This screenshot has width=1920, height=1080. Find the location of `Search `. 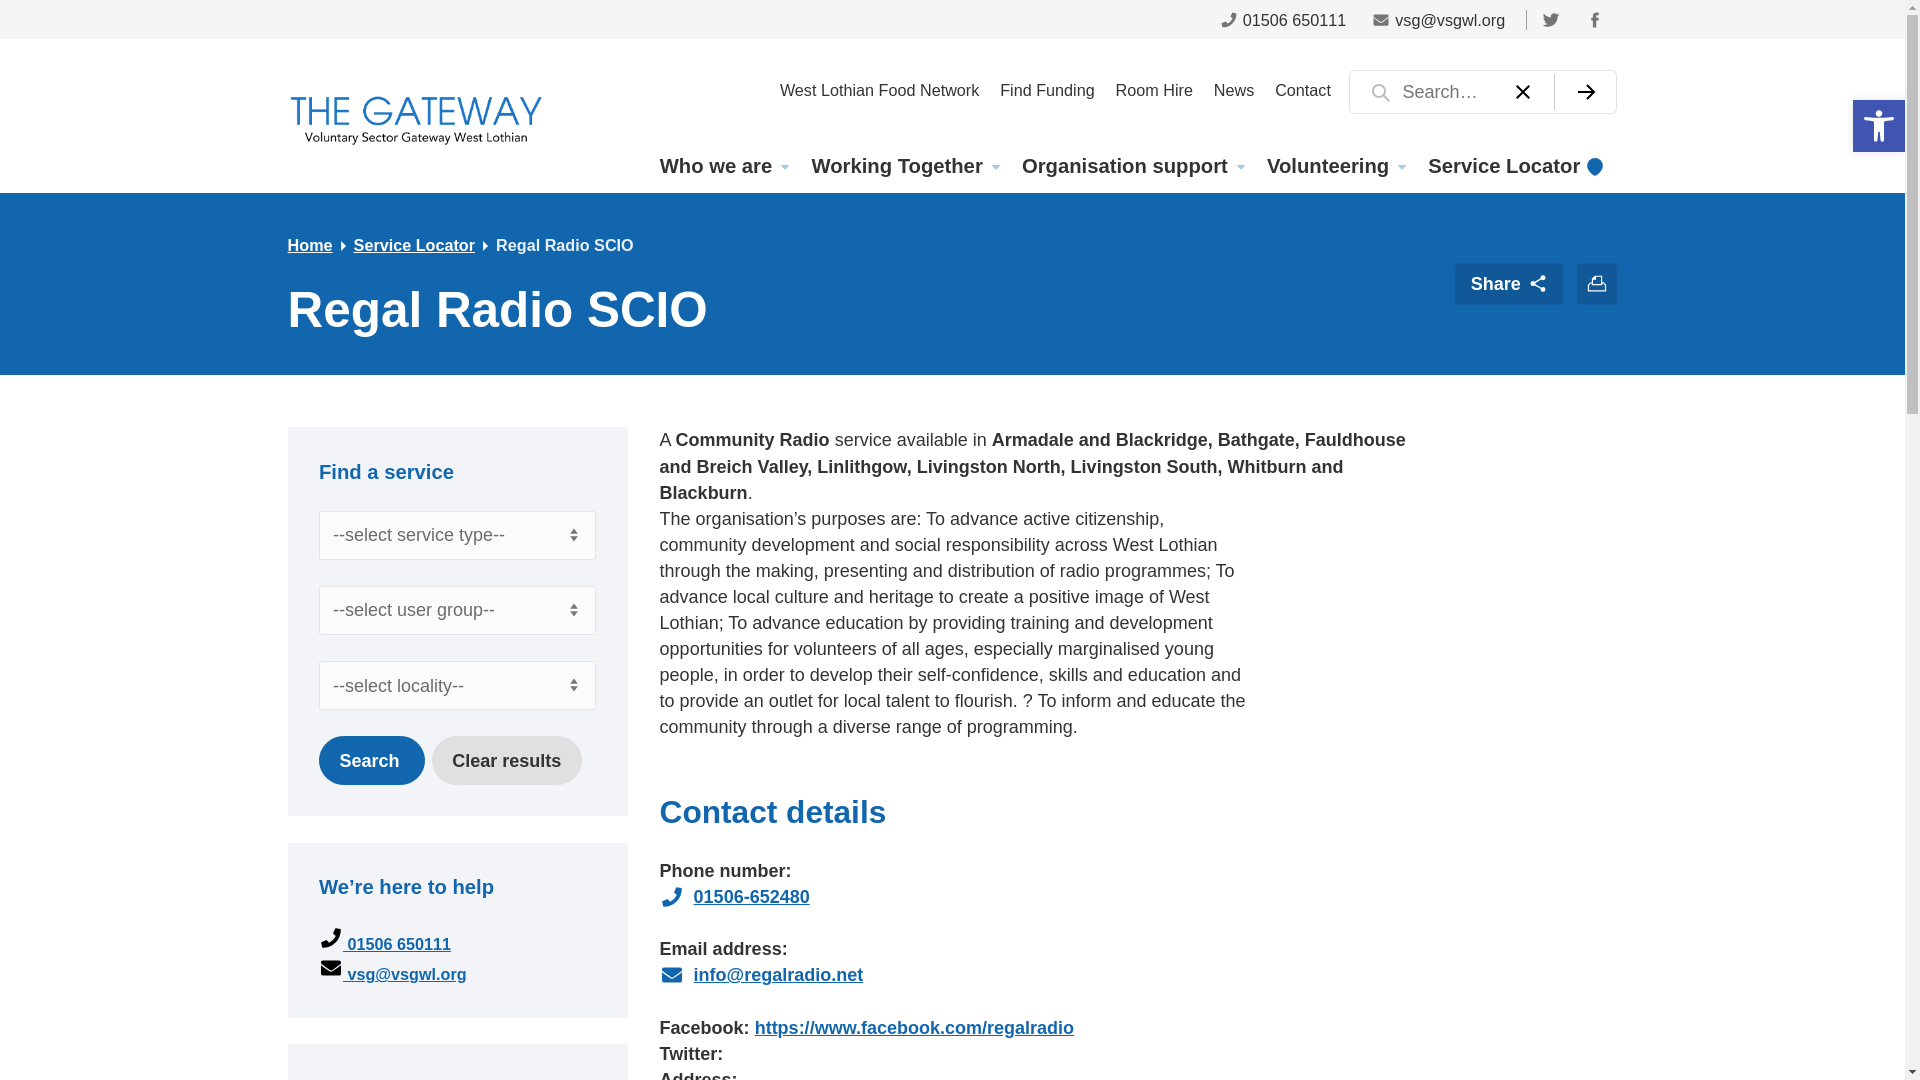

Search  is located at coordinates (371, 760).